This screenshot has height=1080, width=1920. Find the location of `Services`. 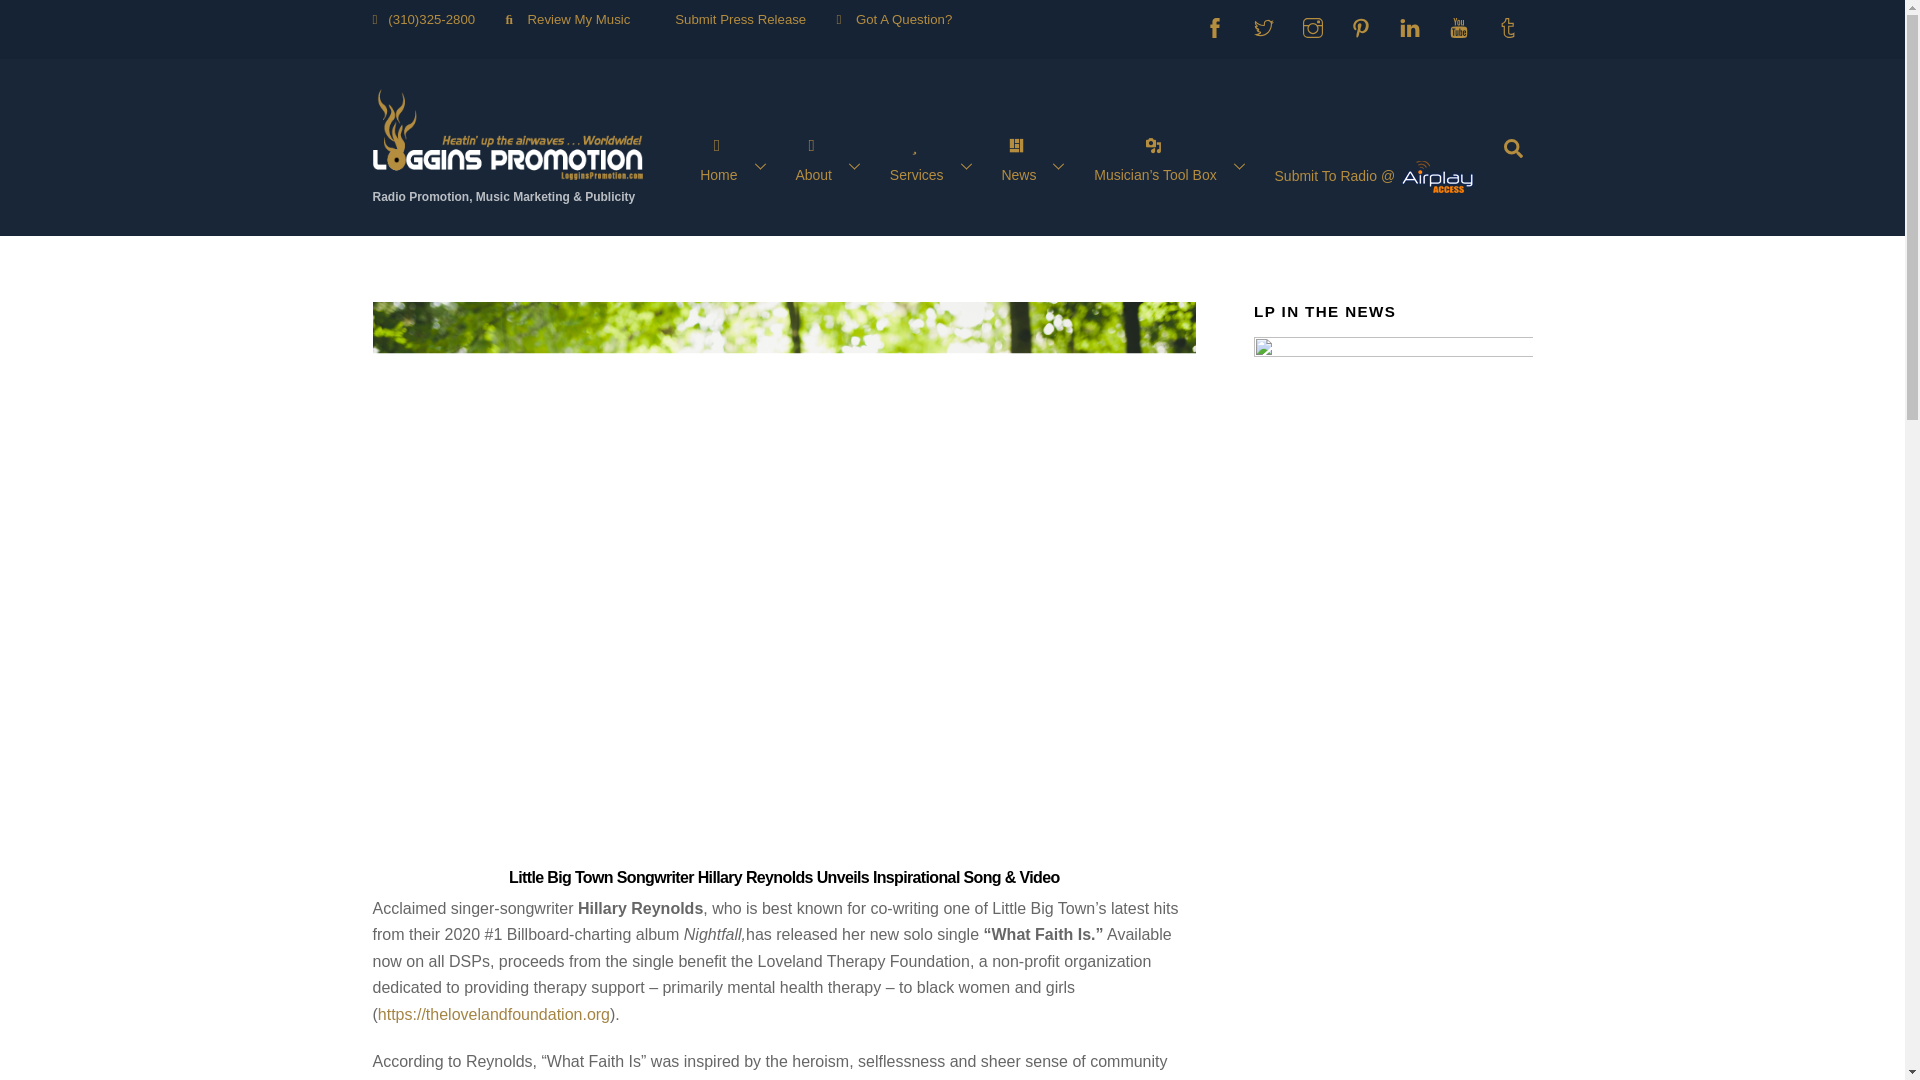

Services is located at coordinates (934, 165).